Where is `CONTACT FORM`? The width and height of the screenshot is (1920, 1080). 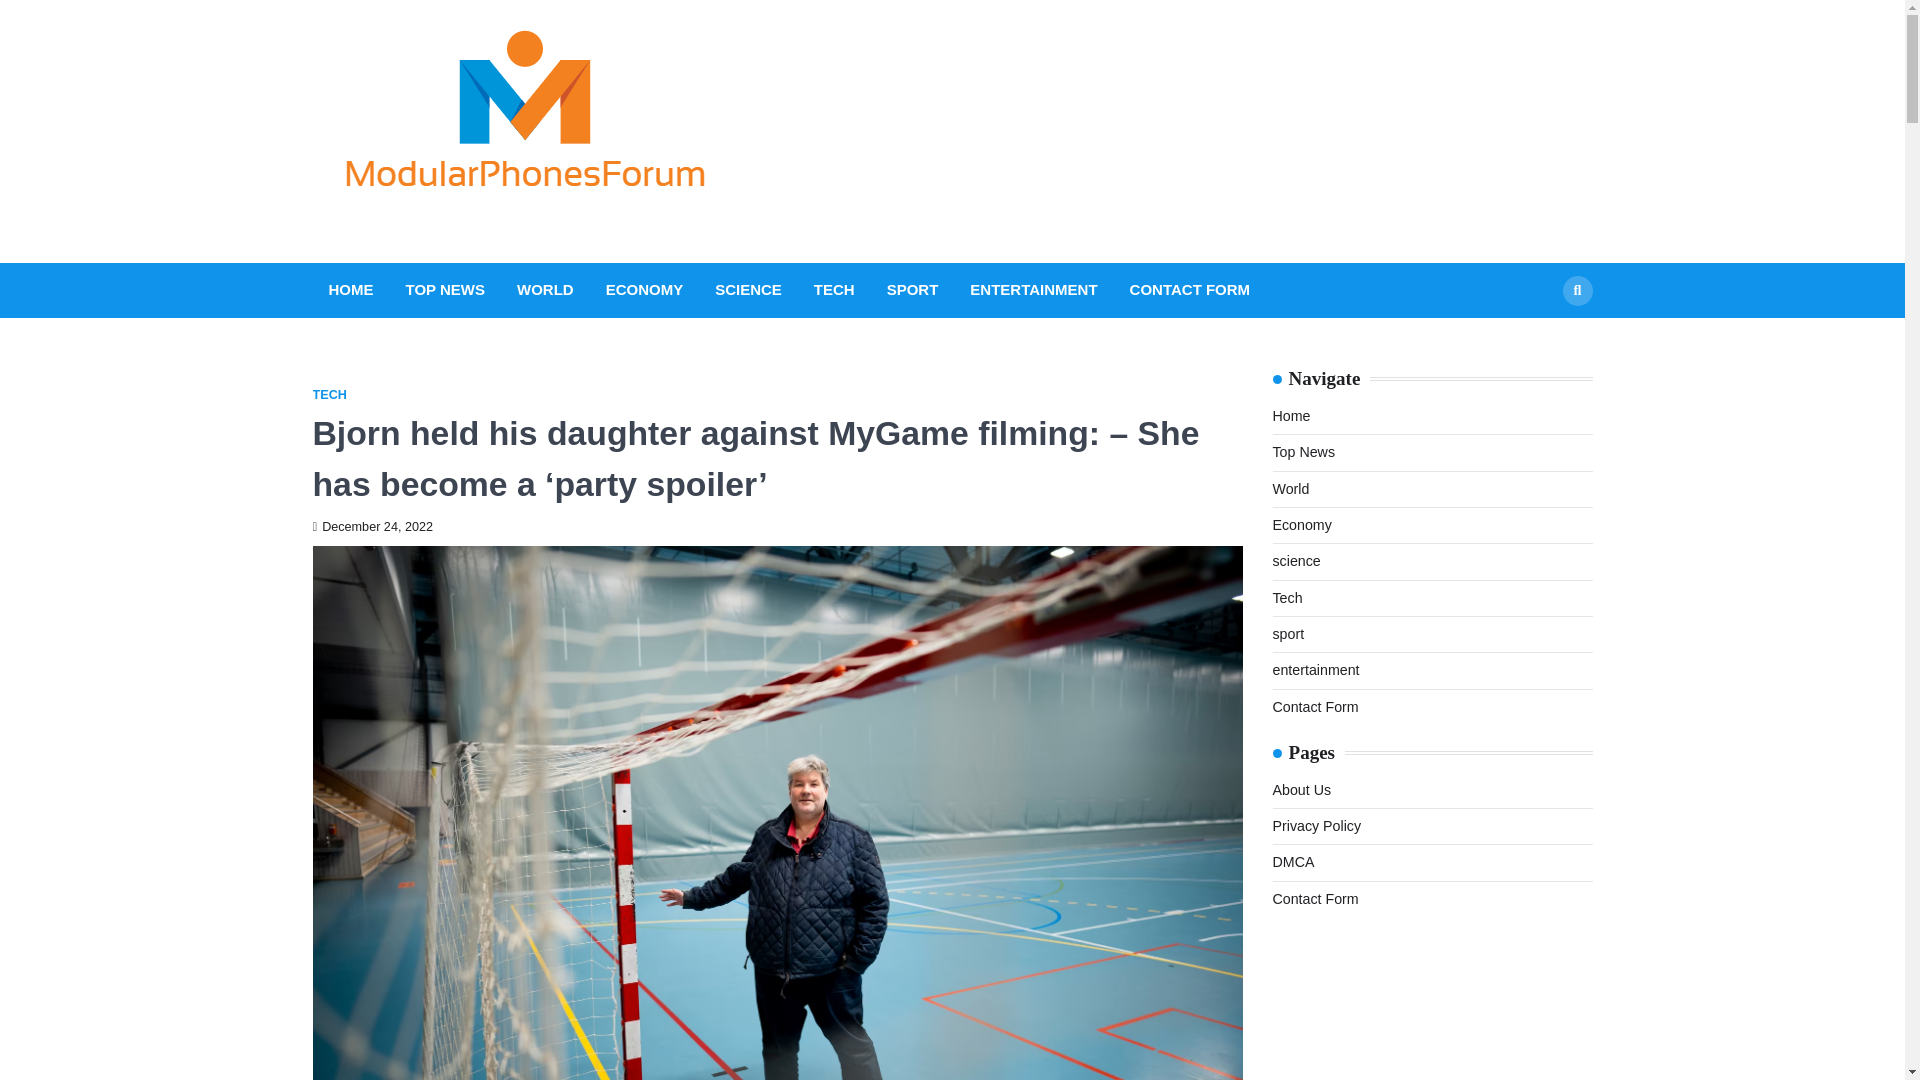 CONTACT FORM is located at coordinates (1190, 290).